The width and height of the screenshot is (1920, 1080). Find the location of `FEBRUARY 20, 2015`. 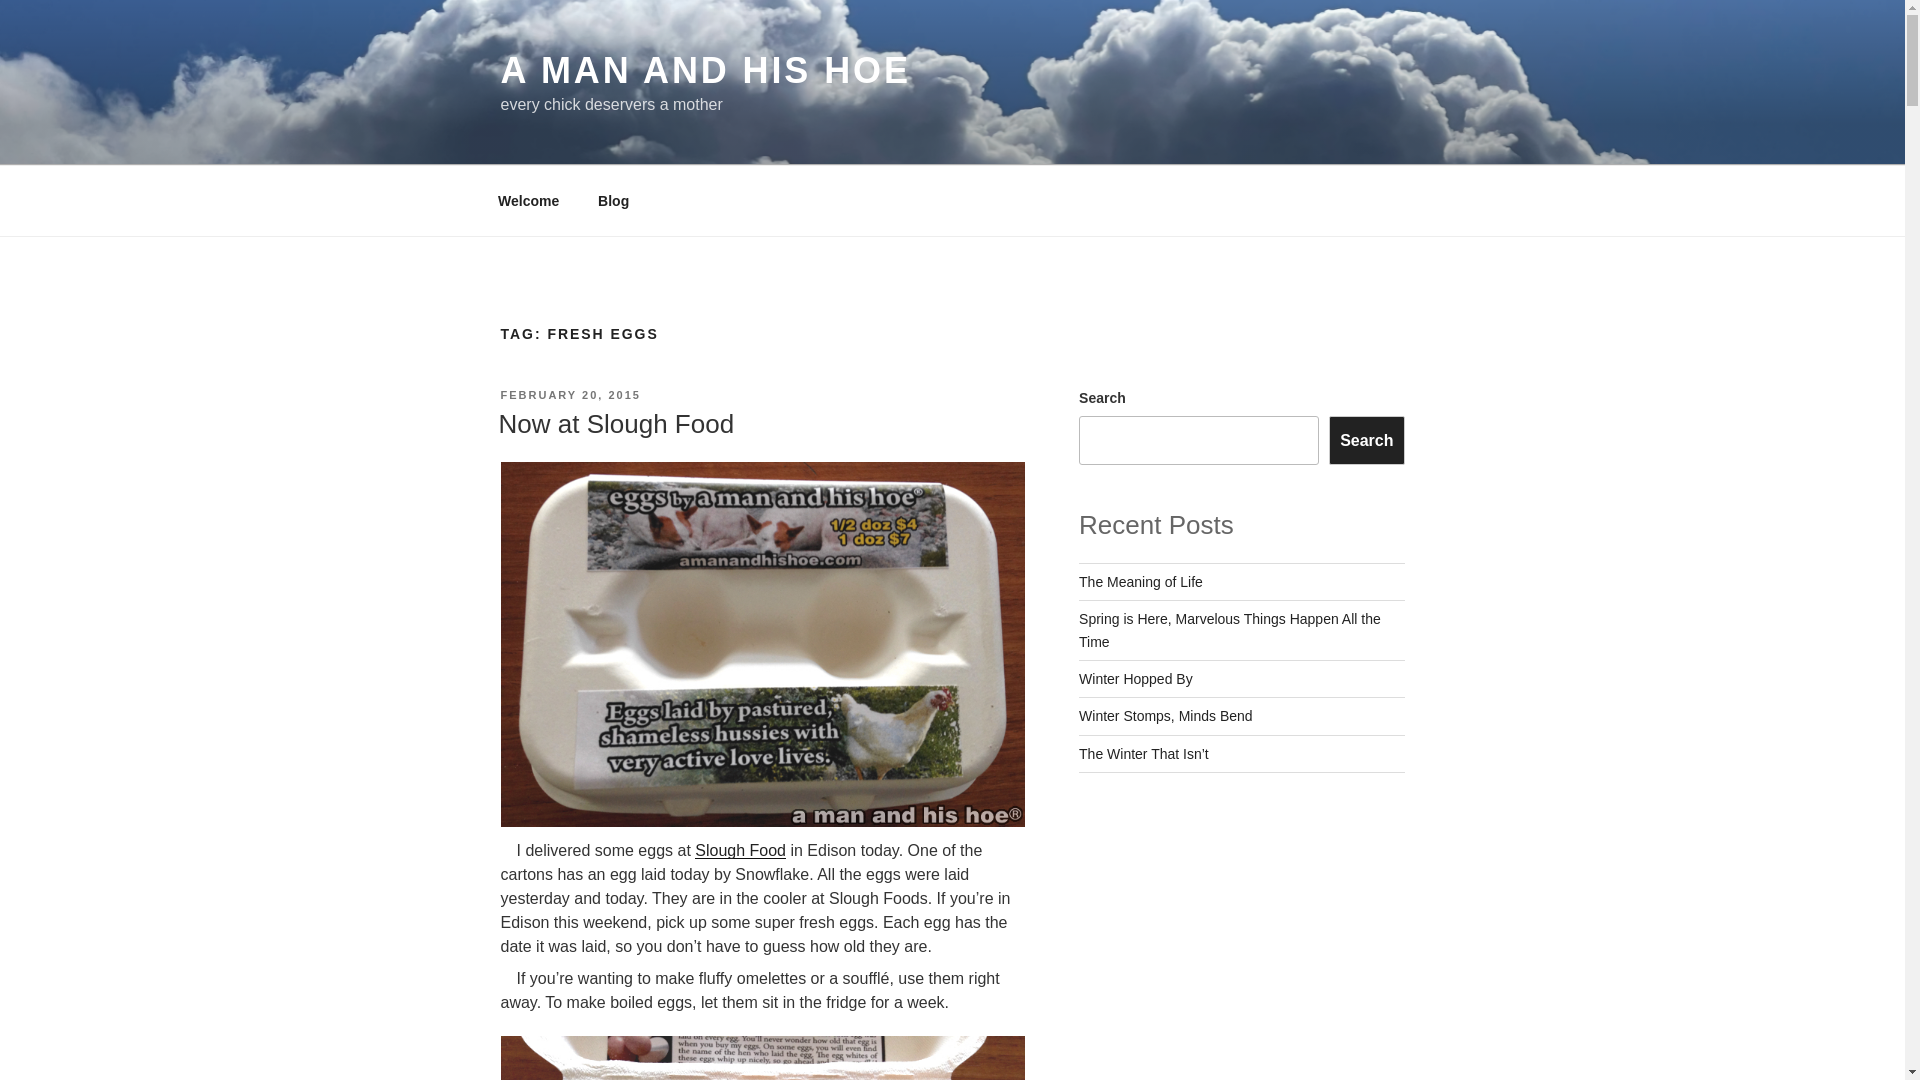

FEBRUARY 20, 2015 is located at coordinates (569, 394).